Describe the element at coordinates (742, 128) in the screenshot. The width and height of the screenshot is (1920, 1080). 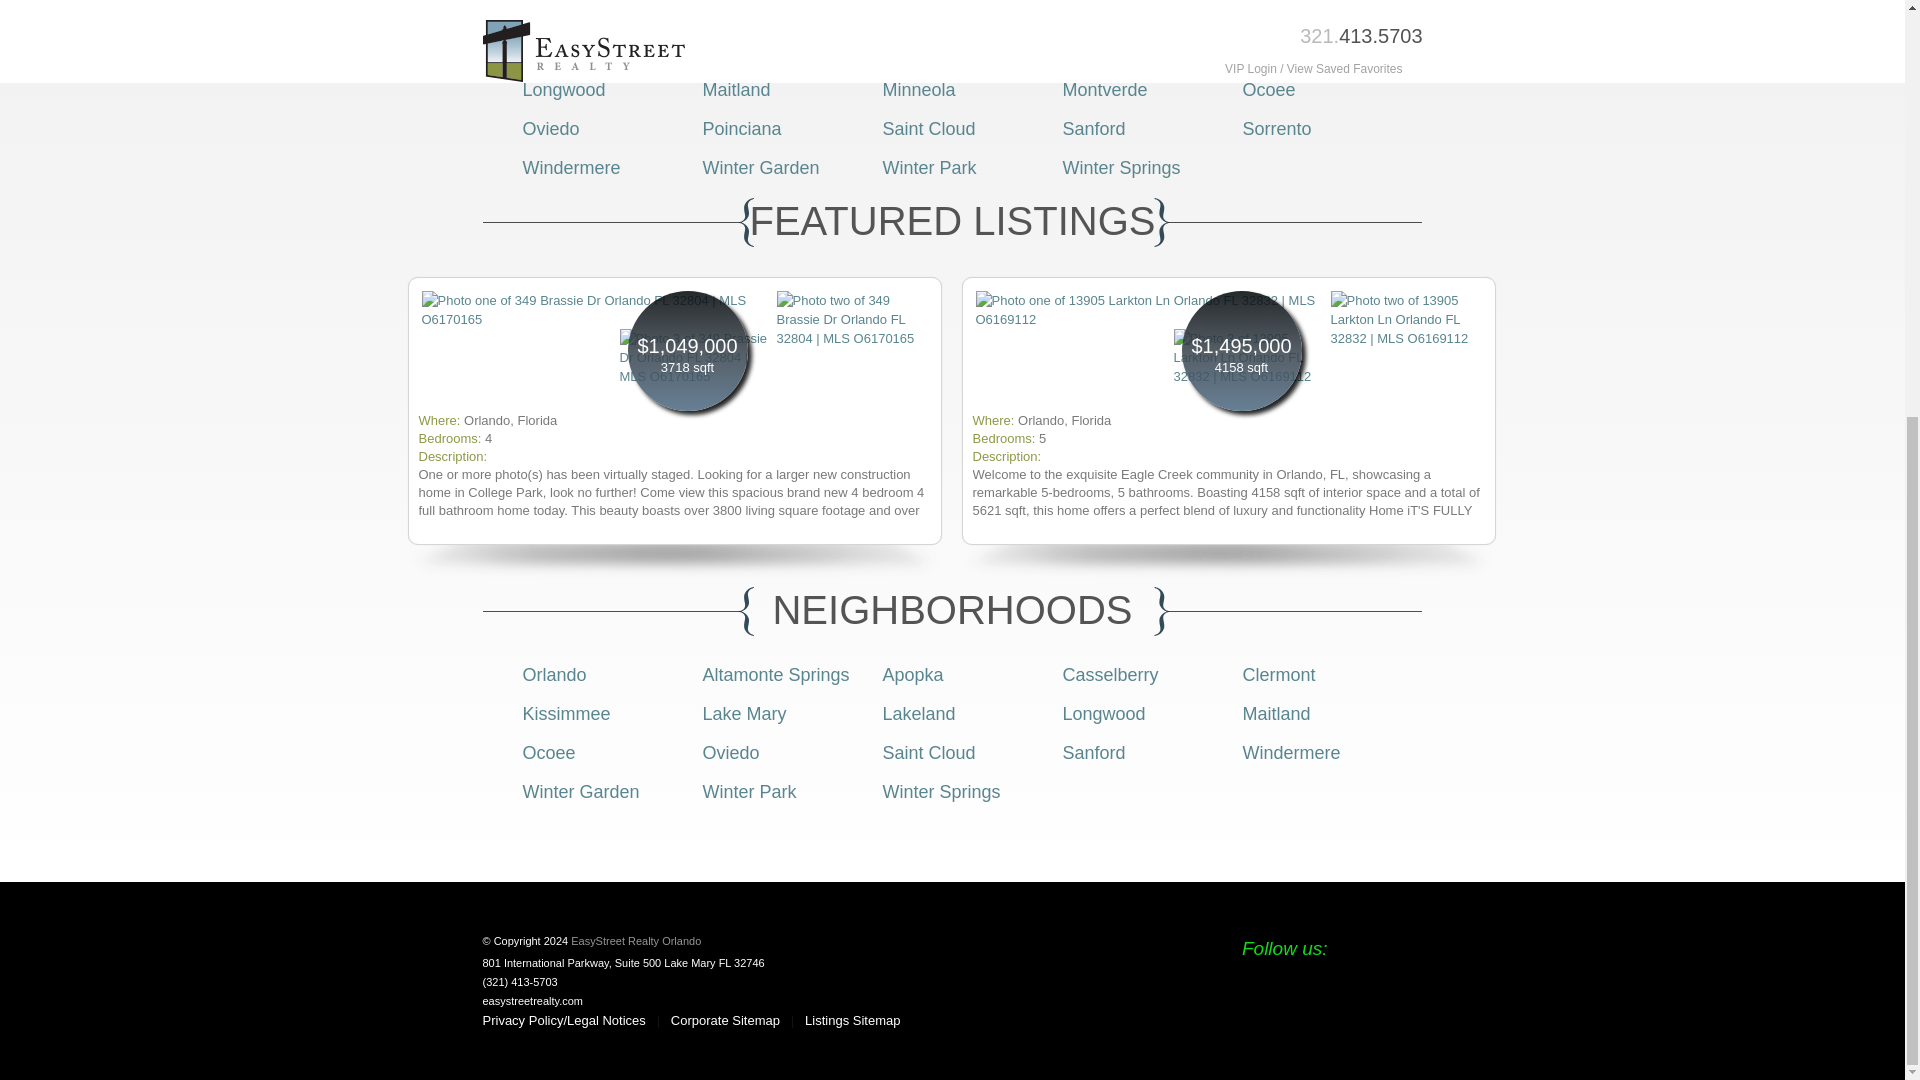
I see `Poinciana` at that location.